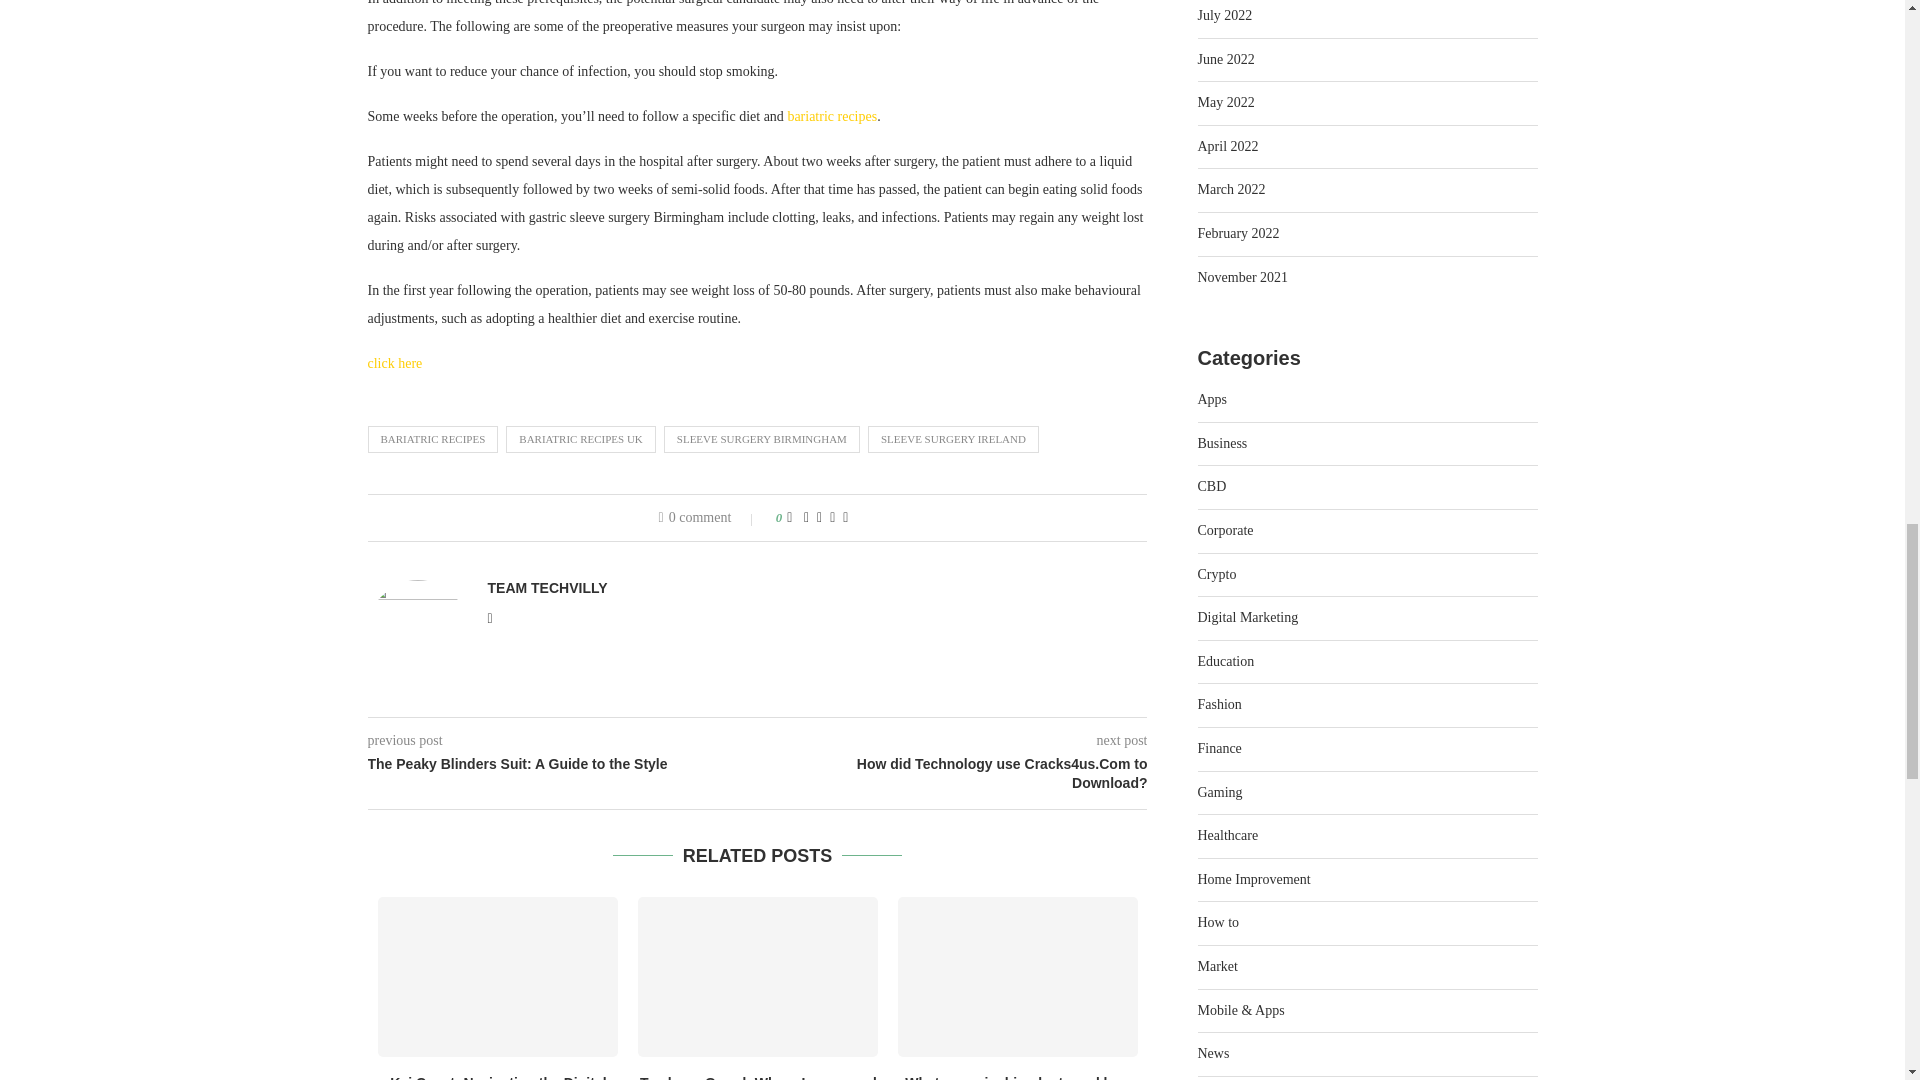 The image size is (1920, 1080). Describe the element at coordinates (498, 977) in the screenshot. I see `Kai Cenat: Navigating the Digital Landscape with Style` at that location.